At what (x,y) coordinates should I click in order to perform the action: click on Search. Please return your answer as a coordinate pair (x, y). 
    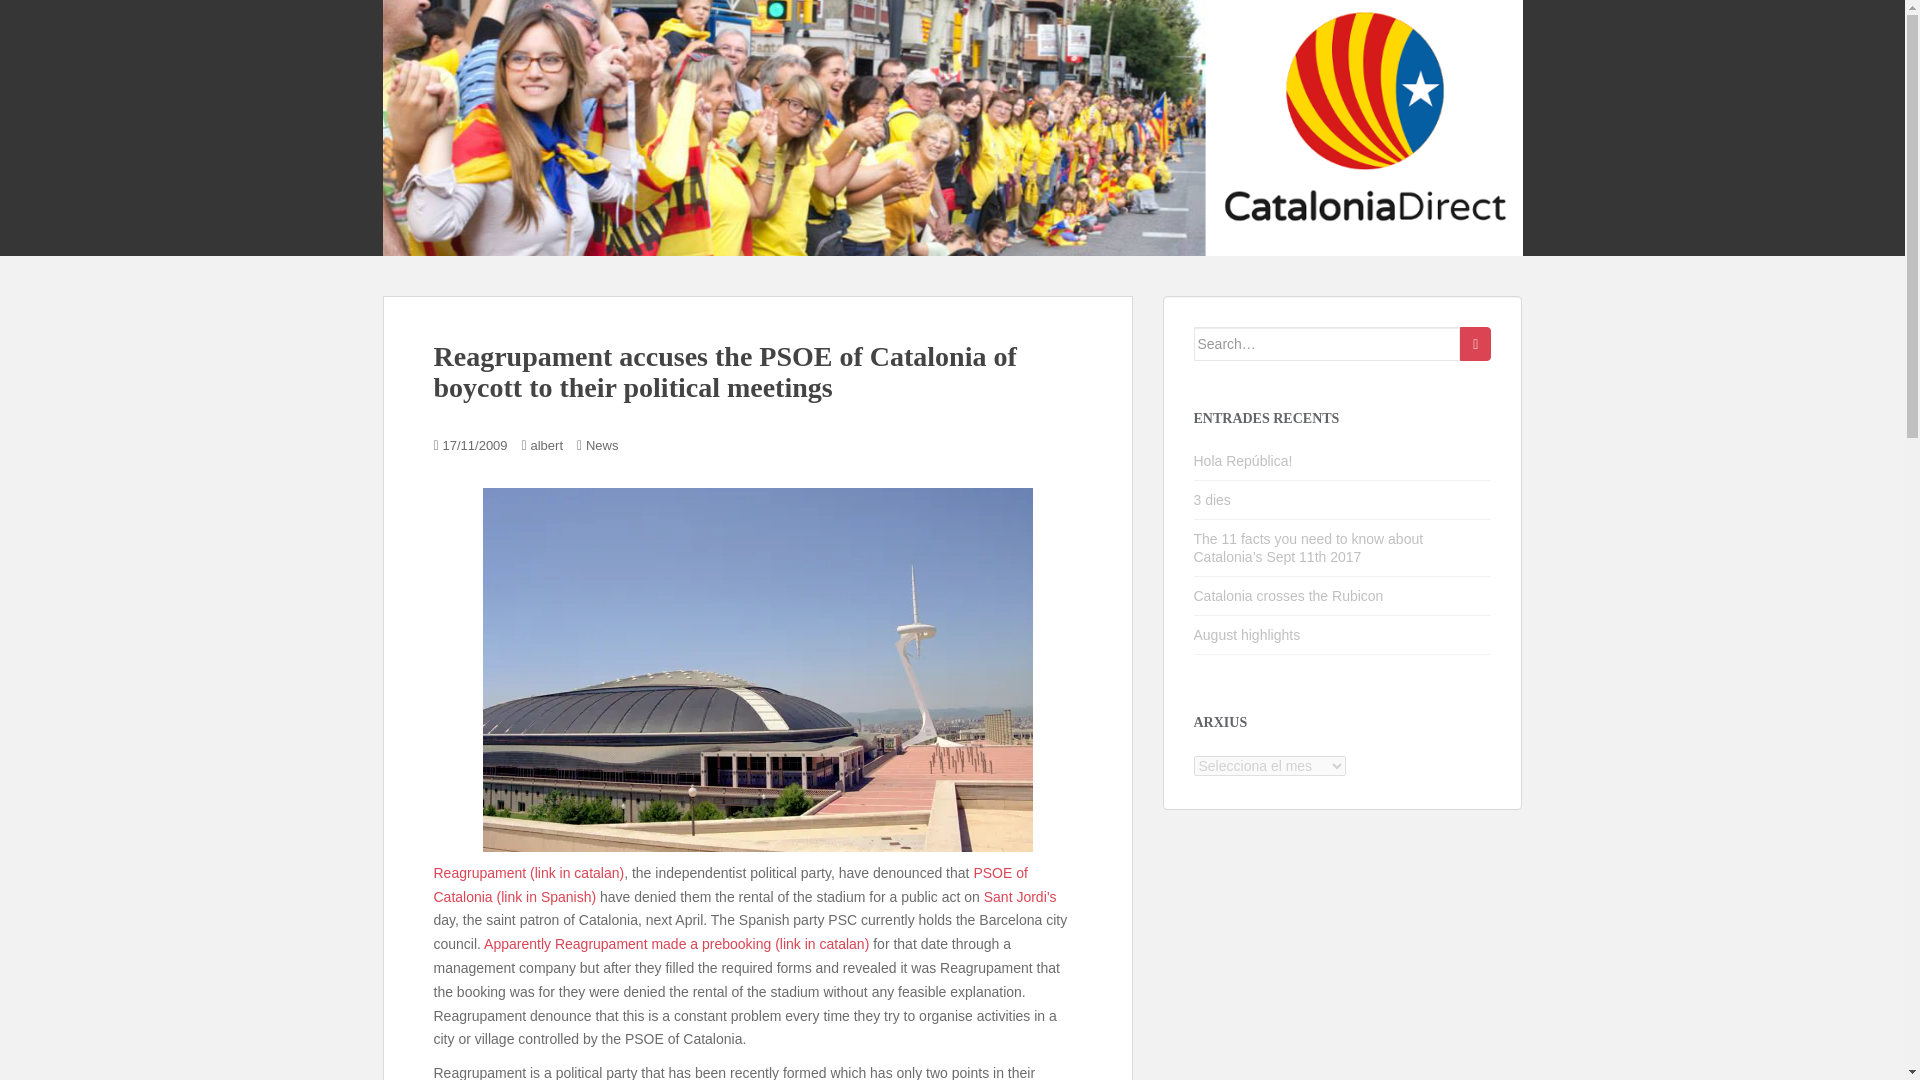
    Looking at the image, I should click on (1475, 344).